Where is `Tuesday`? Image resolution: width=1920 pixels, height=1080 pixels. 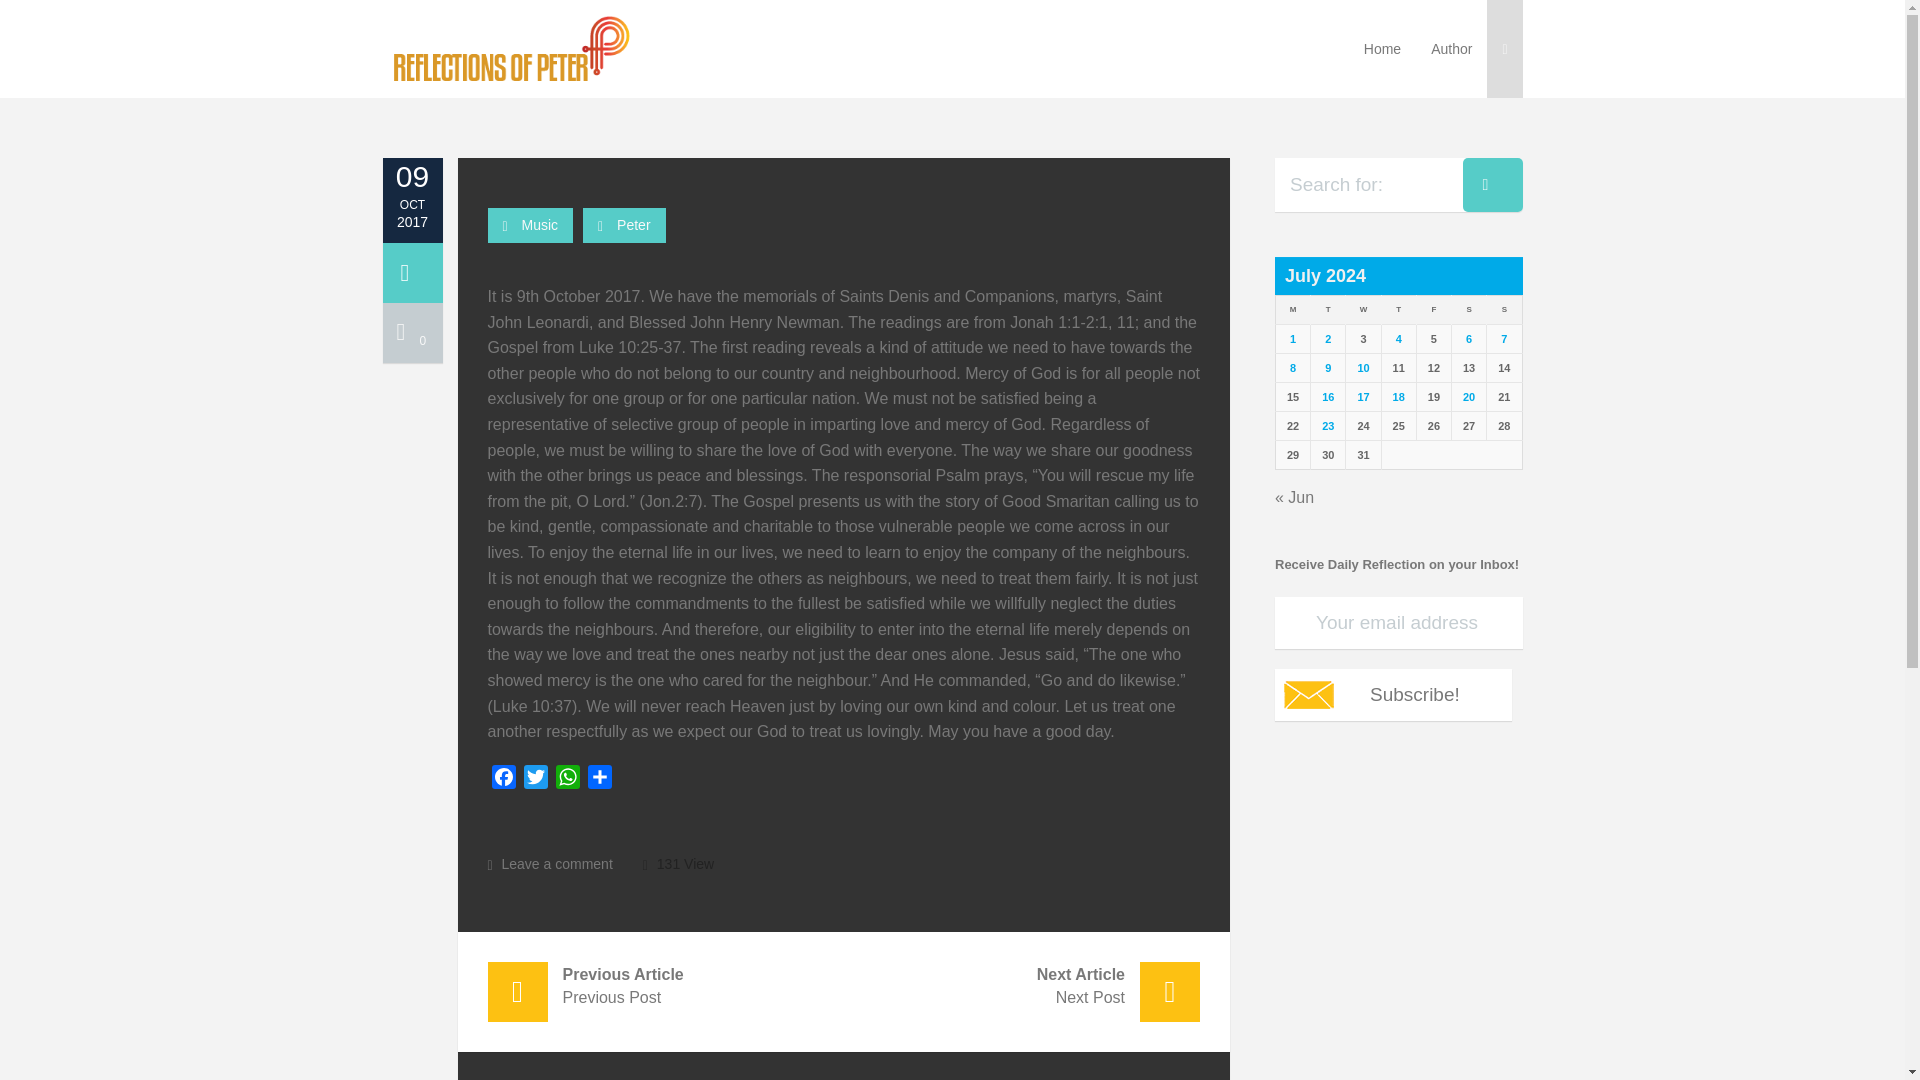
Tuesday is located at coordinates (1328, 310).